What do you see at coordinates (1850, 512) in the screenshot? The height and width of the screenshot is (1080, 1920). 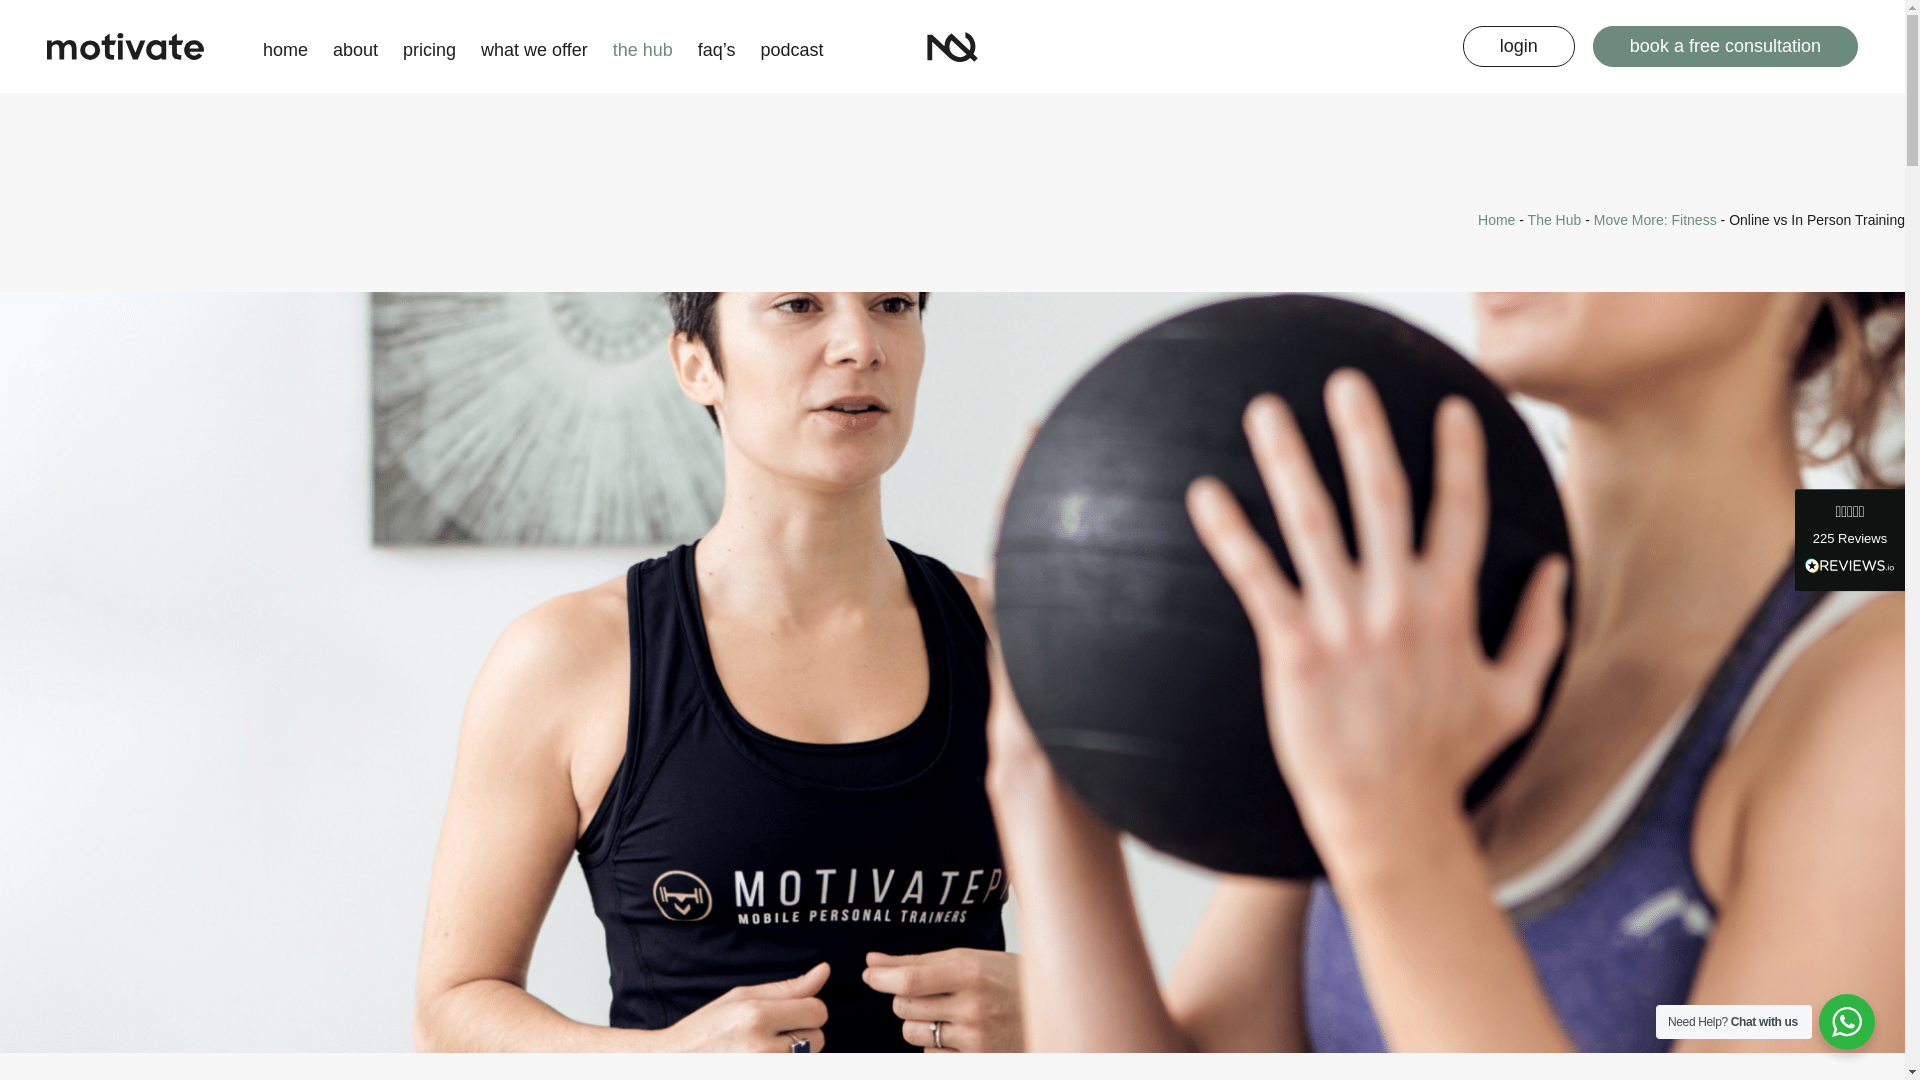 I see `5 Stars` at bounding box center [1850, 512].